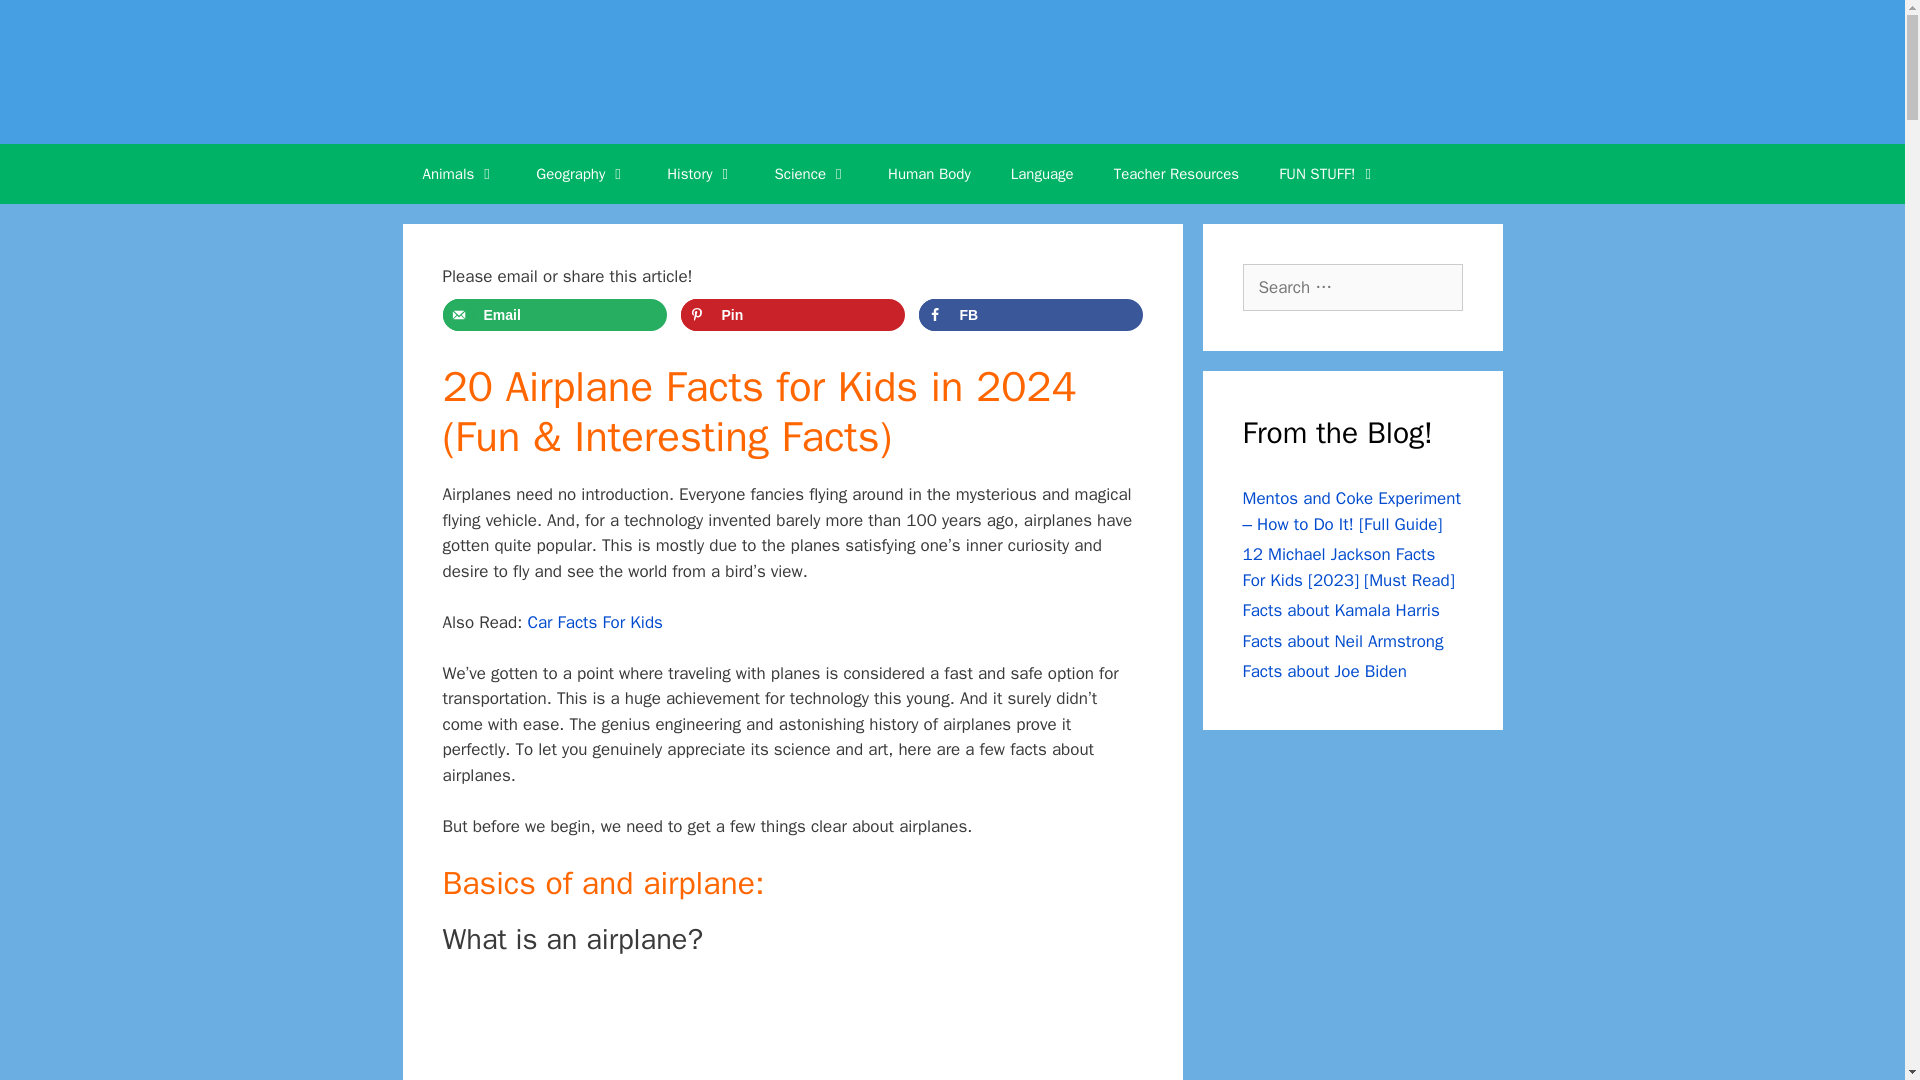 Image resolution: width=1920 pixels, height=1080 pixels. I want to click on Save to Pinterest, so click(792, 314).